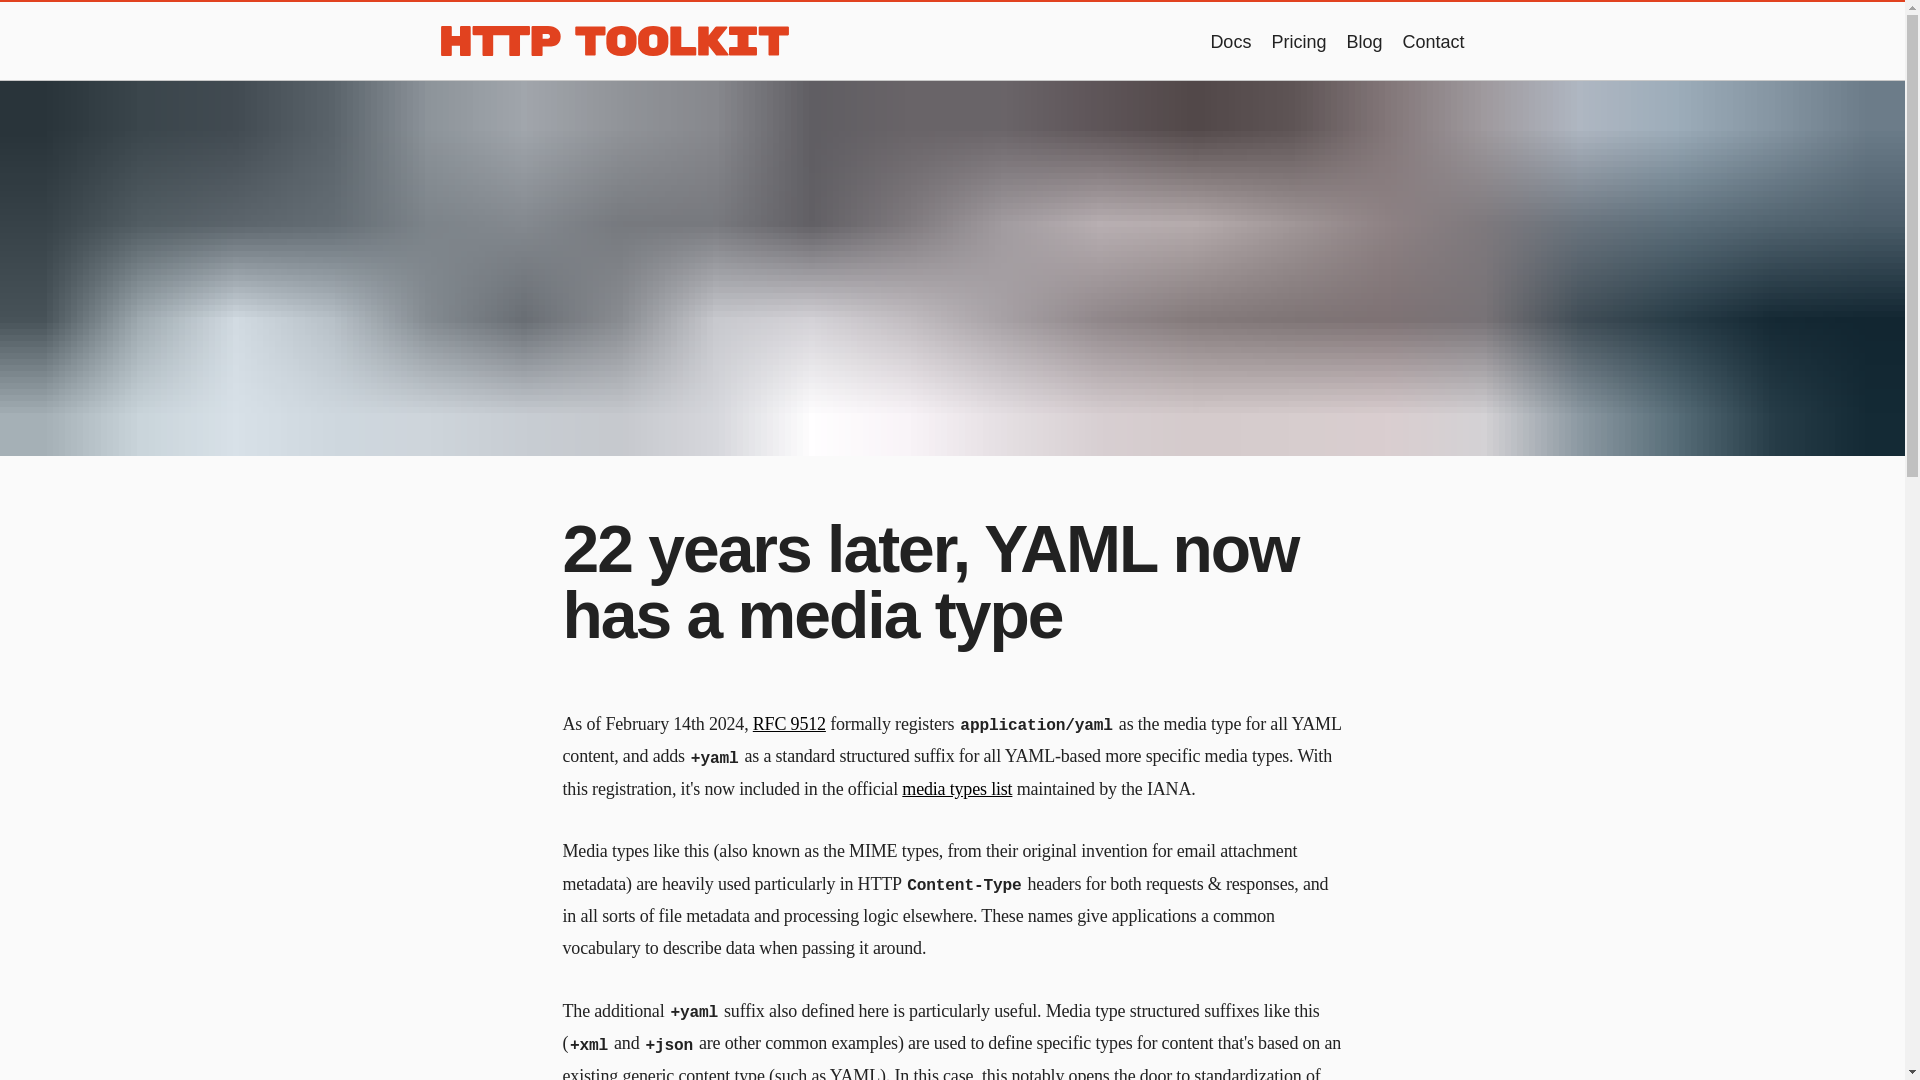 This screenshot has height=1080, width=1920. I want to click on media types list, so click(956, 788).